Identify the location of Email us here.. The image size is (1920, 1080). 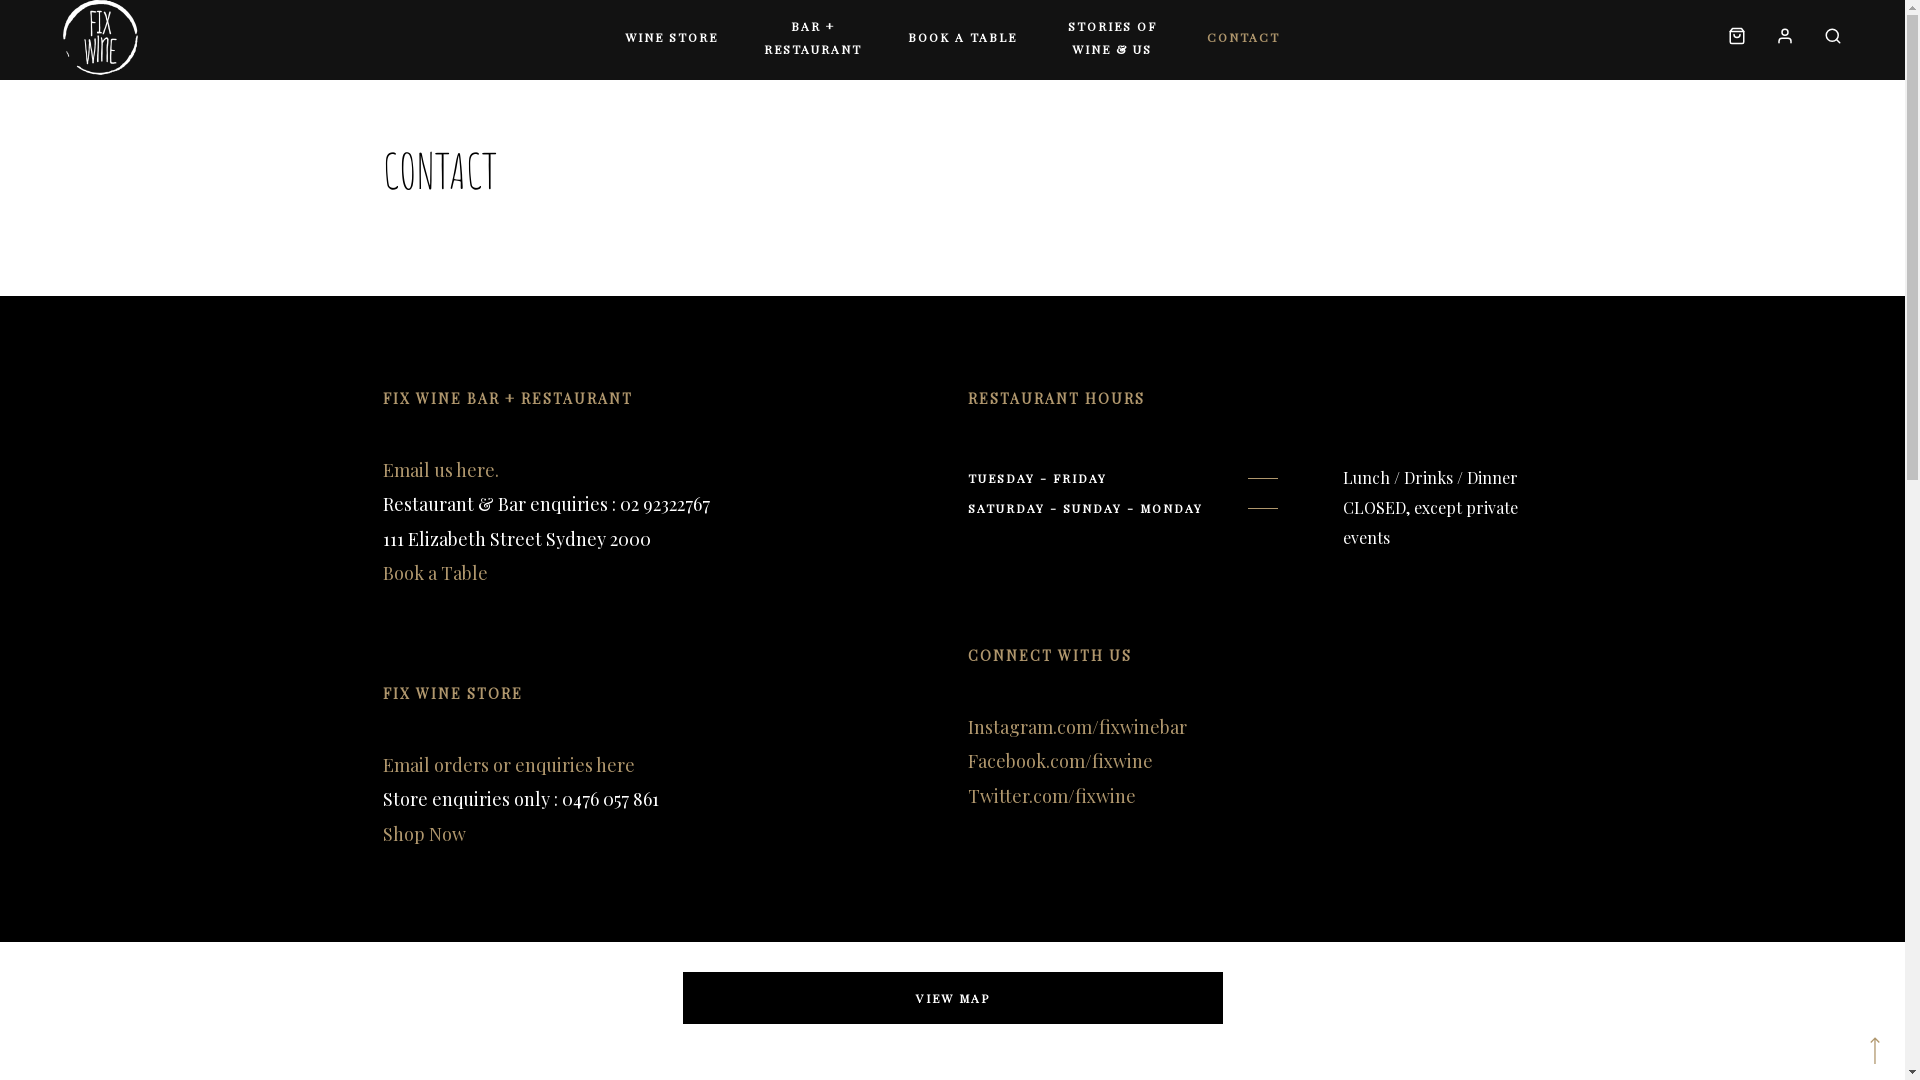
(440, 470).